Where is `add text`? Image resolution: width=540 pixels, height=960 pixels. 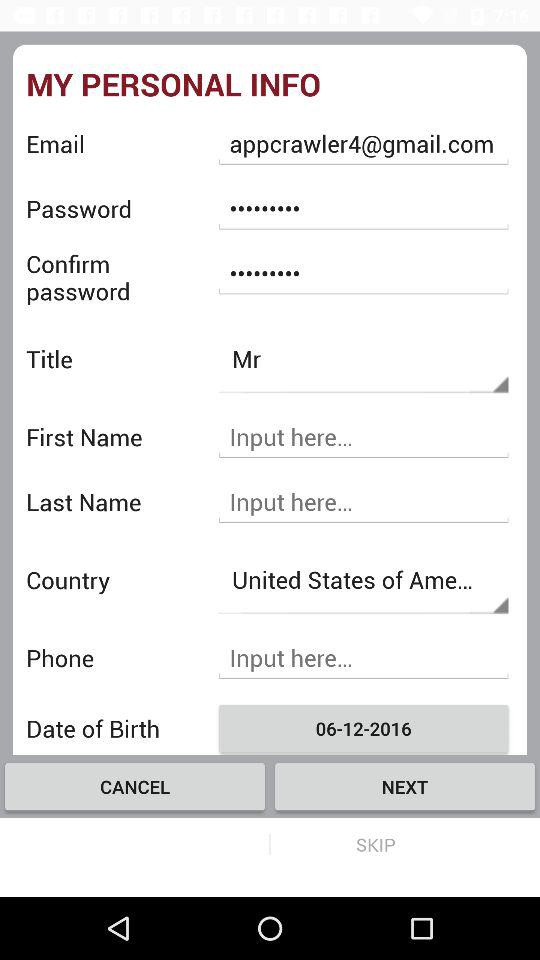 add text is located at coordinates (363, 502).